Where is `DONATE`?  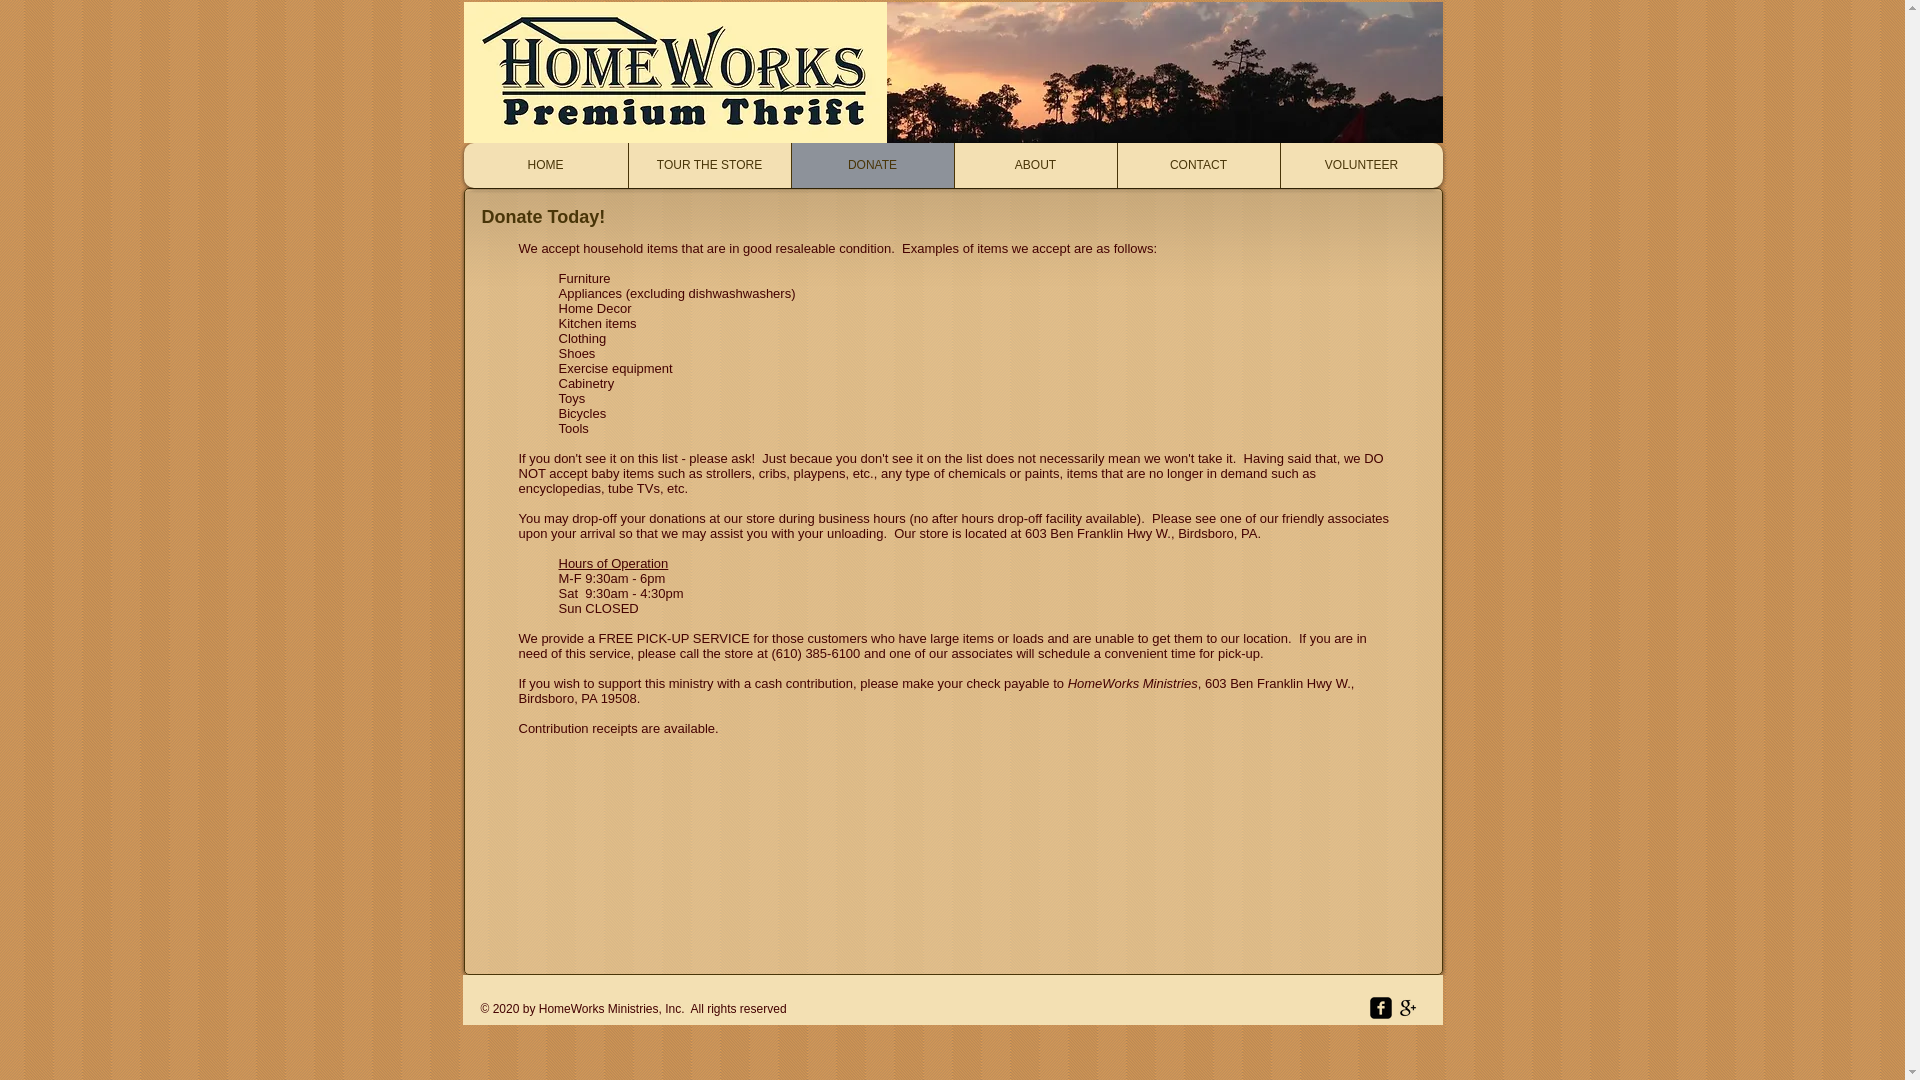 DONATE is located at coordinates (870, 164).